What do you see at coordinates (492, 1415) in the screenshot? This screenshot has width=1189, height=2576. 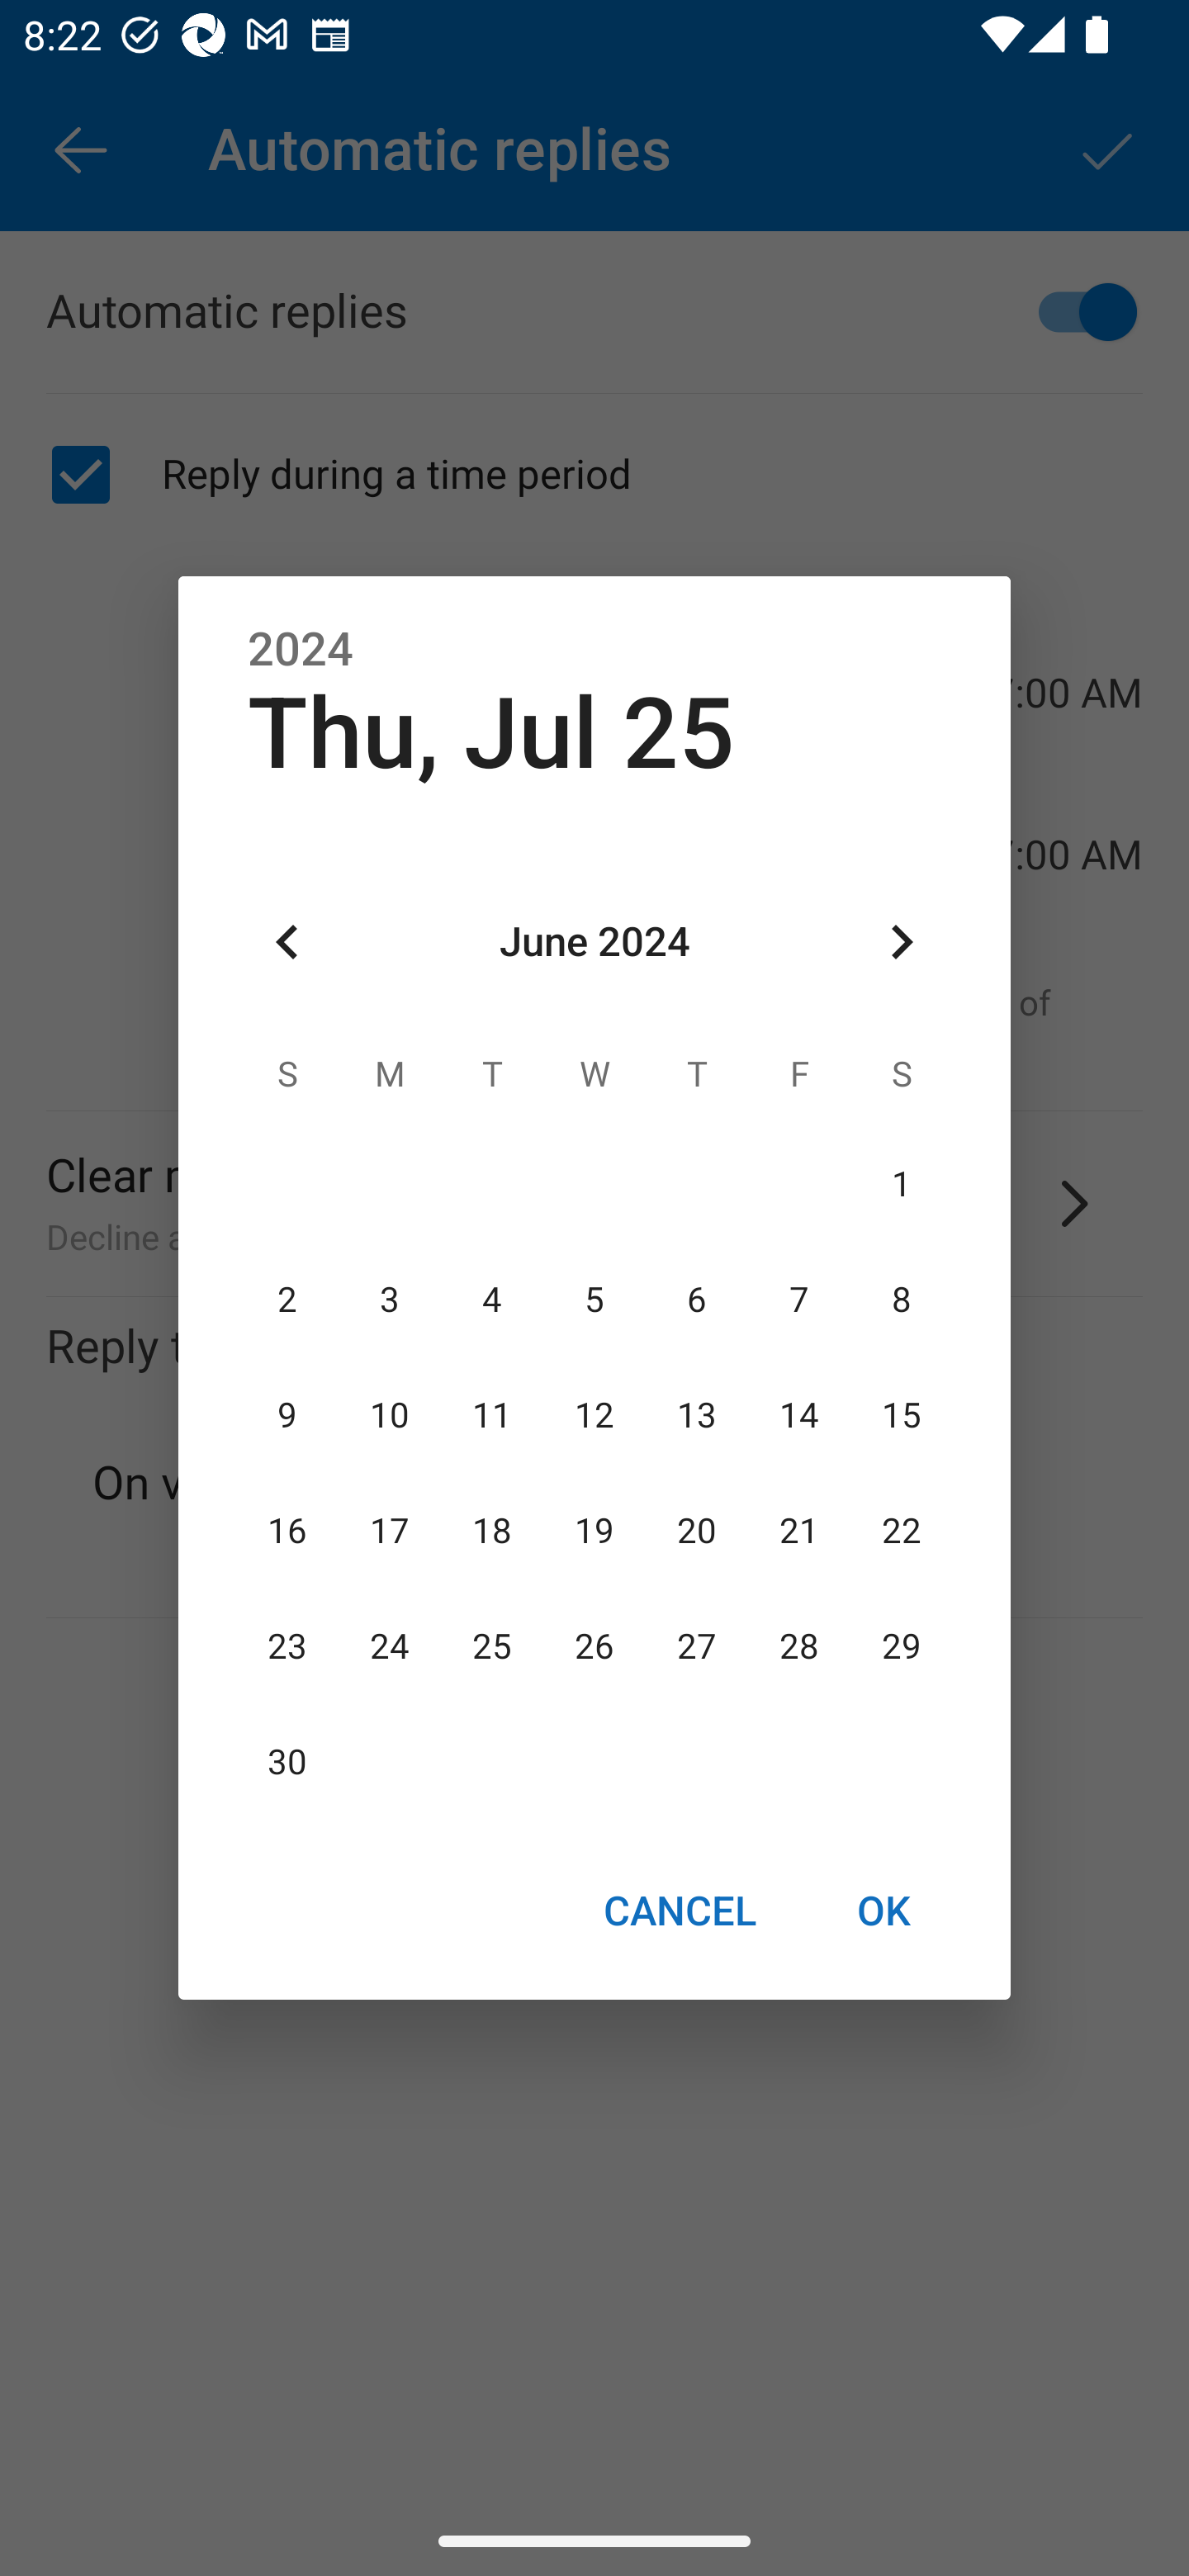 I see `11 11 June 2024` at bounding box center [492, 1415].